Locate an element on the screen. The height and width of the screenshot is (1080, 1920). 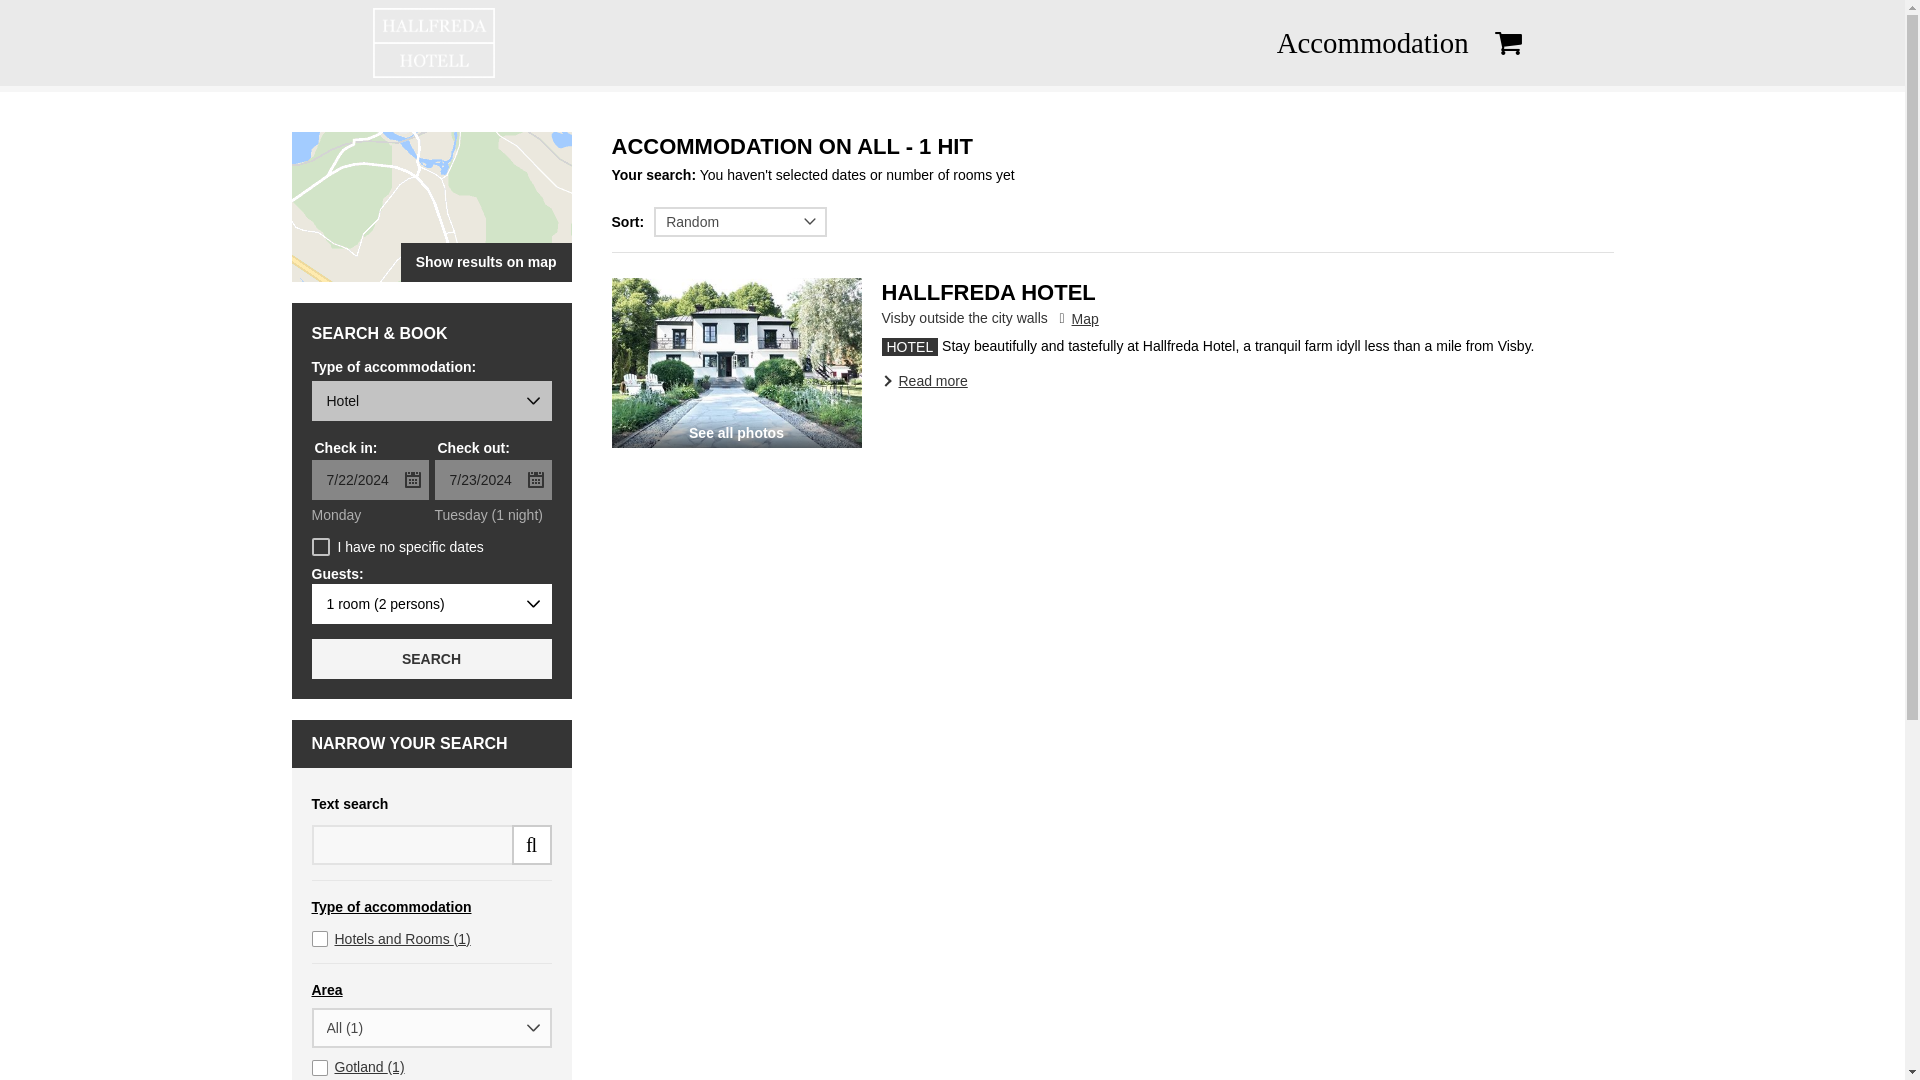
SEARCH is located at coordinates (432, 659).